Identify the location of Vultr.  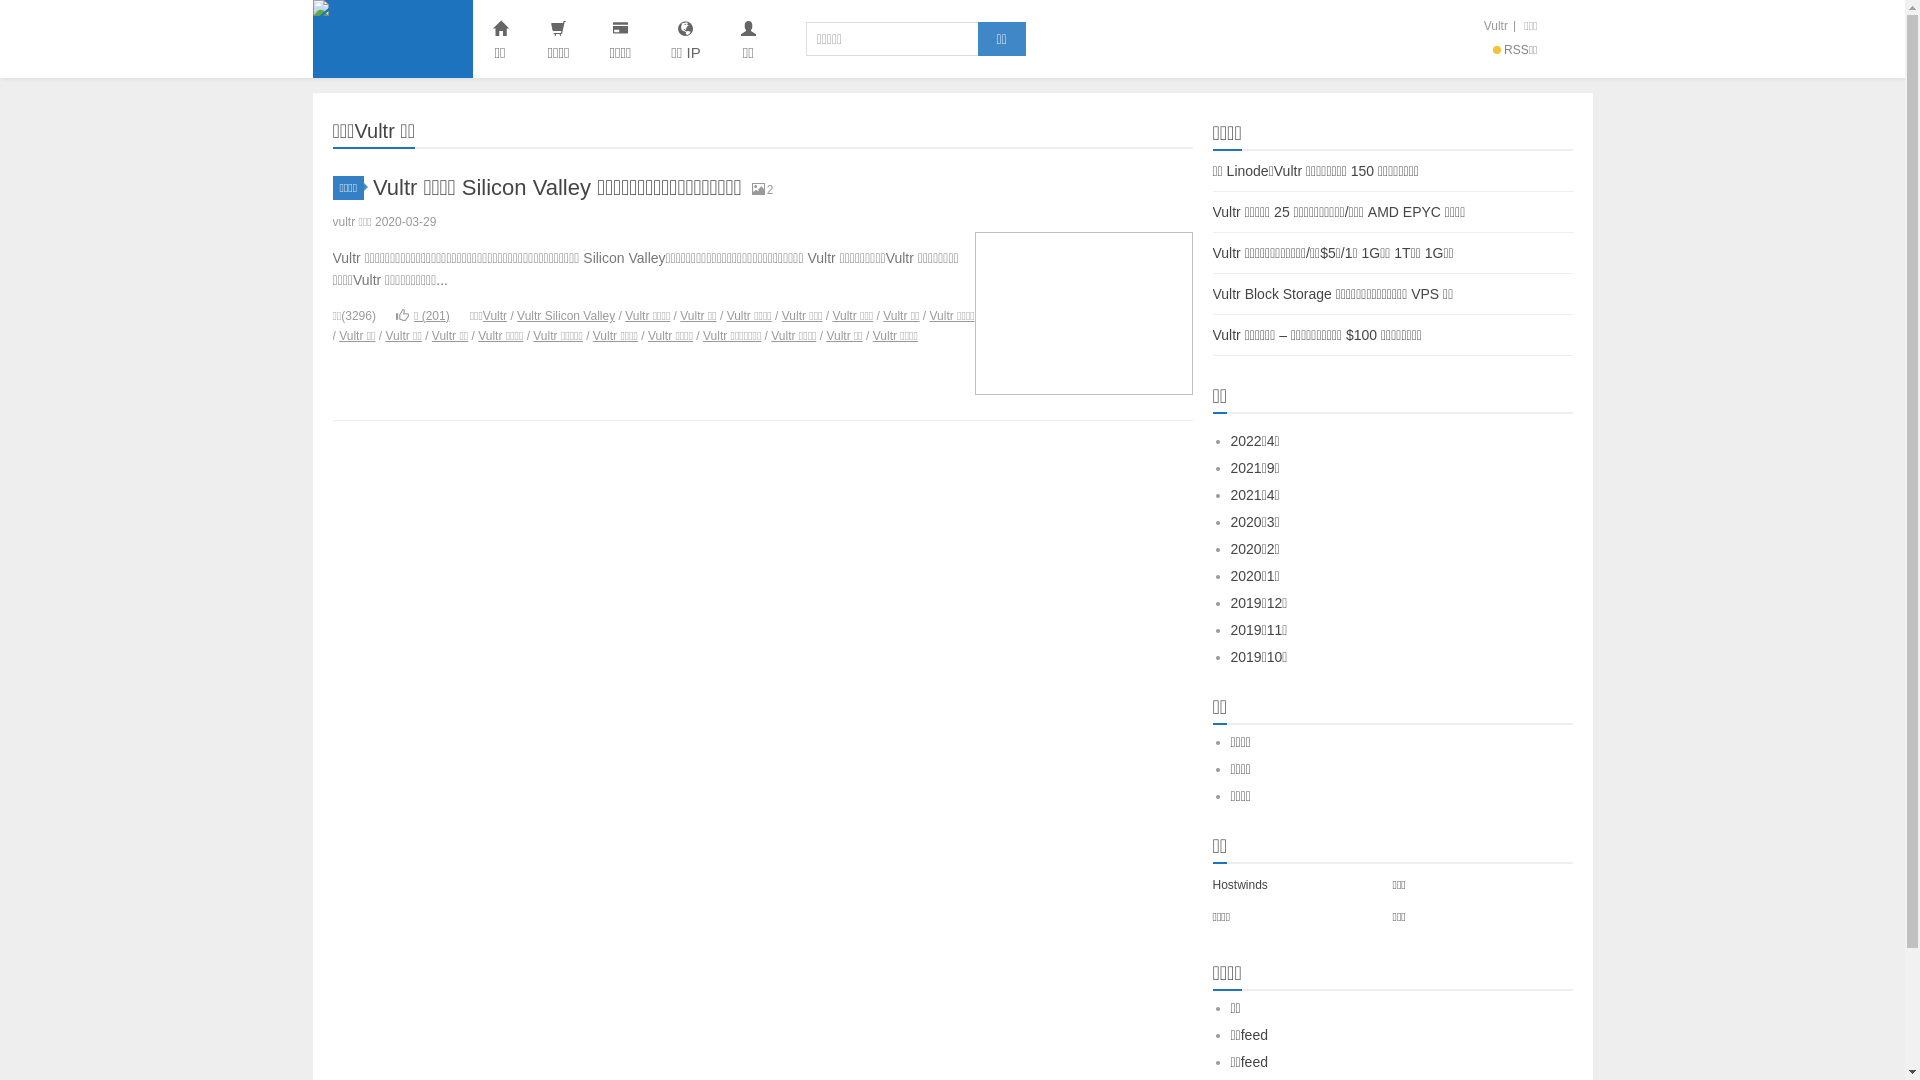
(1496, 26).